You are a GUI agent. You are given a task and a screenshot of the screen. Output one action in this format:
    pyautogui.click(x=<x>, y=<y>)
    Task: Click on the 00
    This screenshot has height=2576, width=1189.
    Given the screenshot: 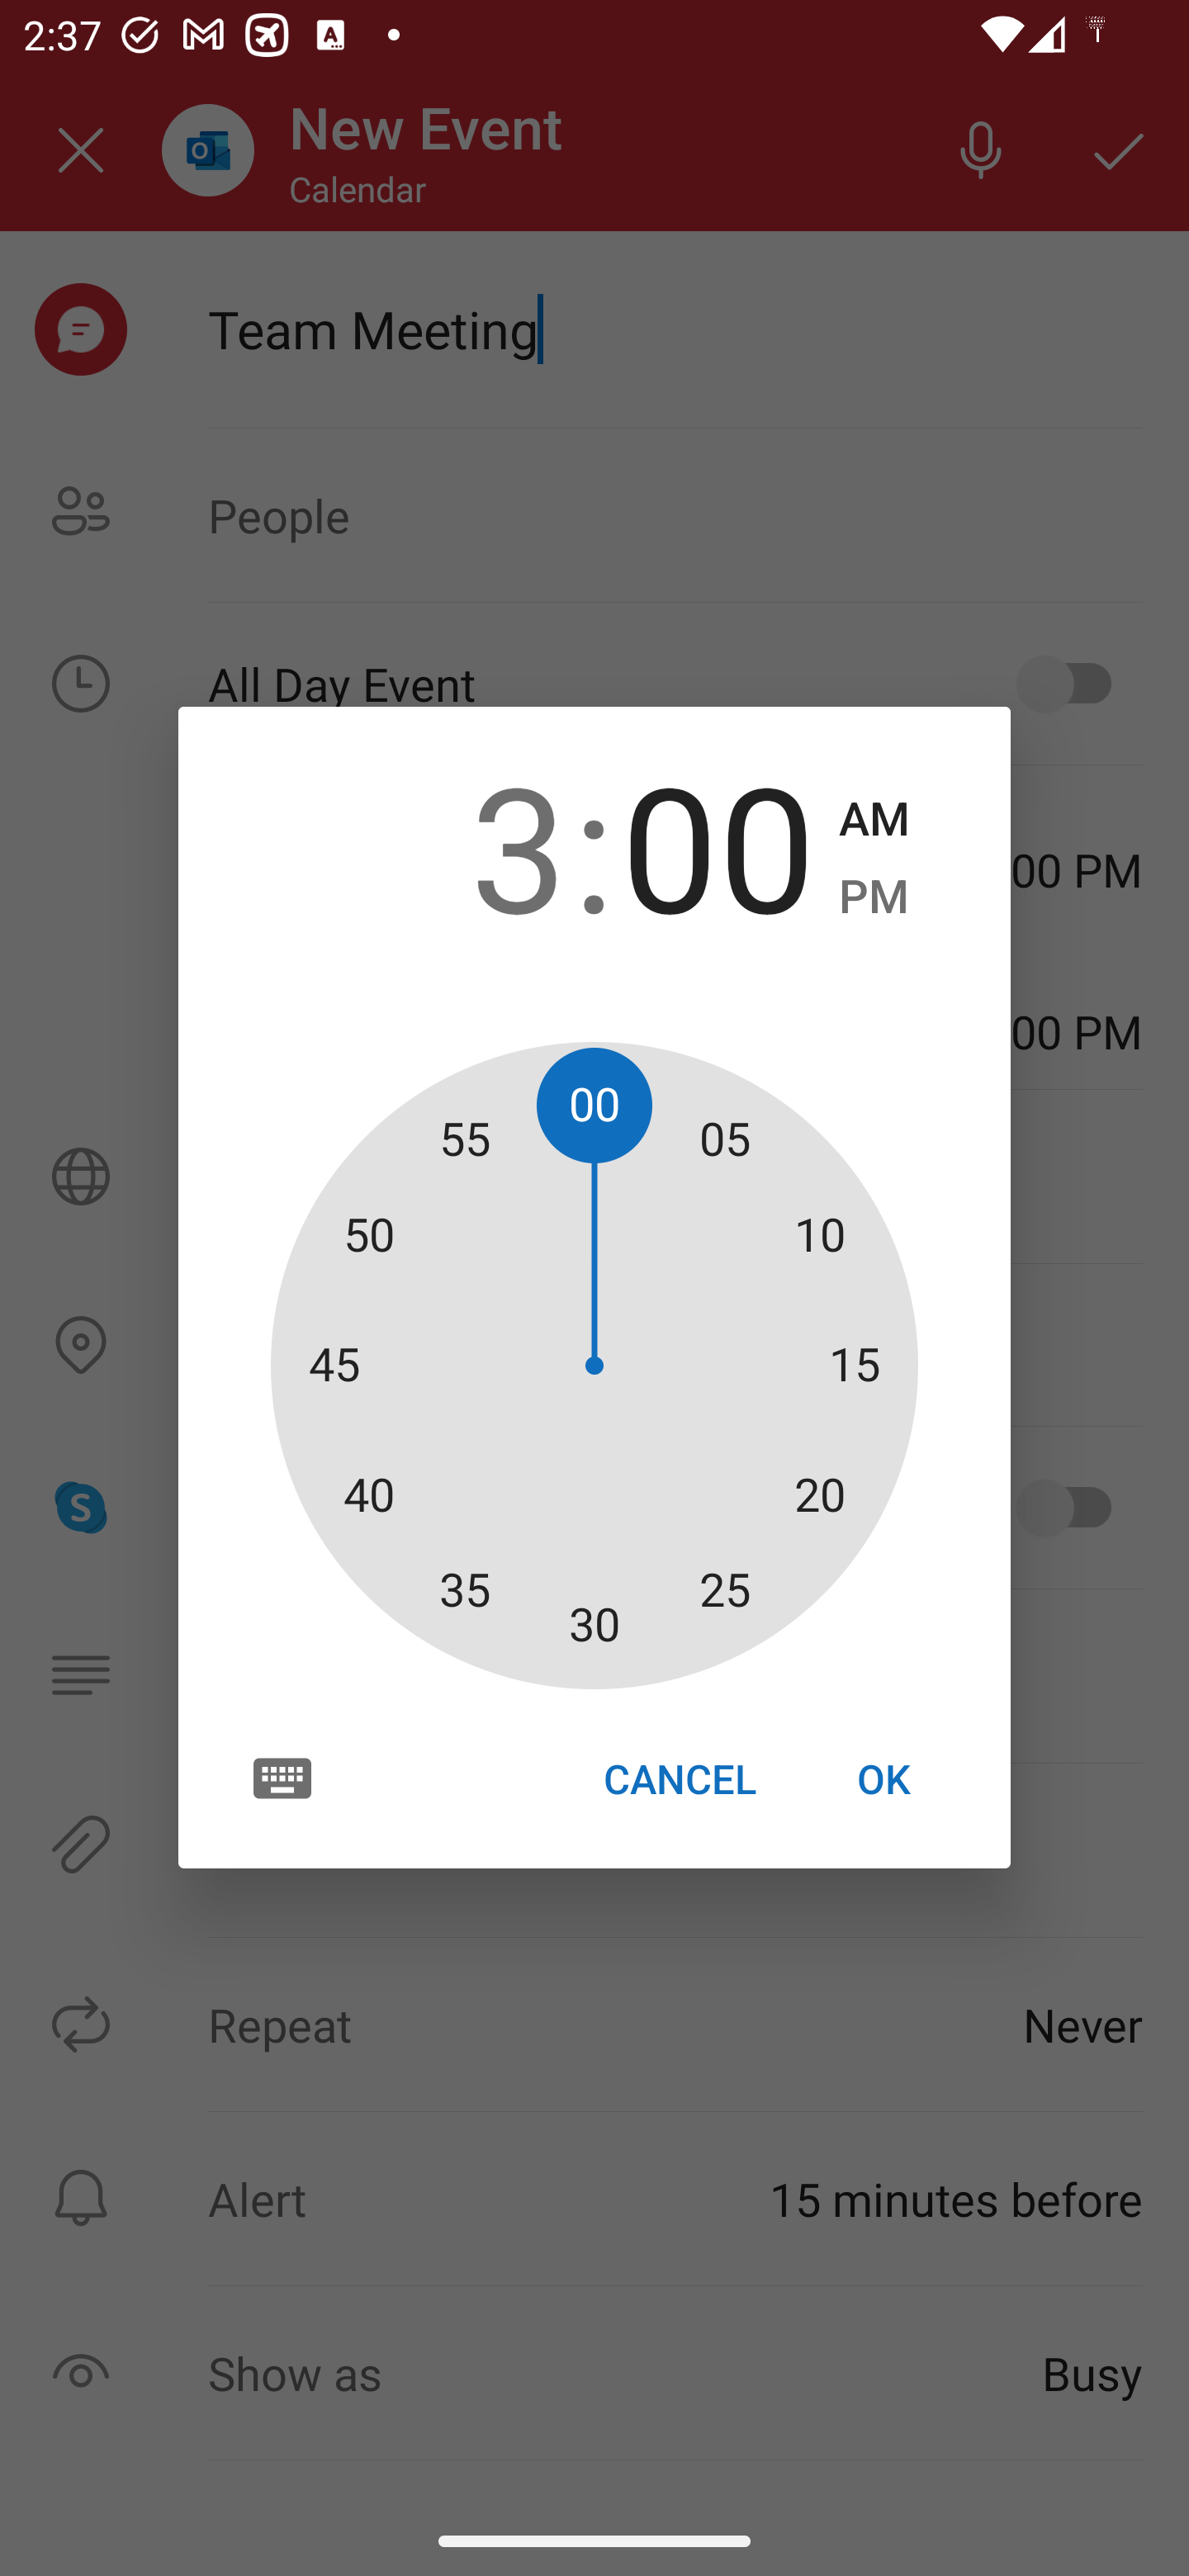 What is the action you would take?
    pyautogui.click(x=718, y=844)
    